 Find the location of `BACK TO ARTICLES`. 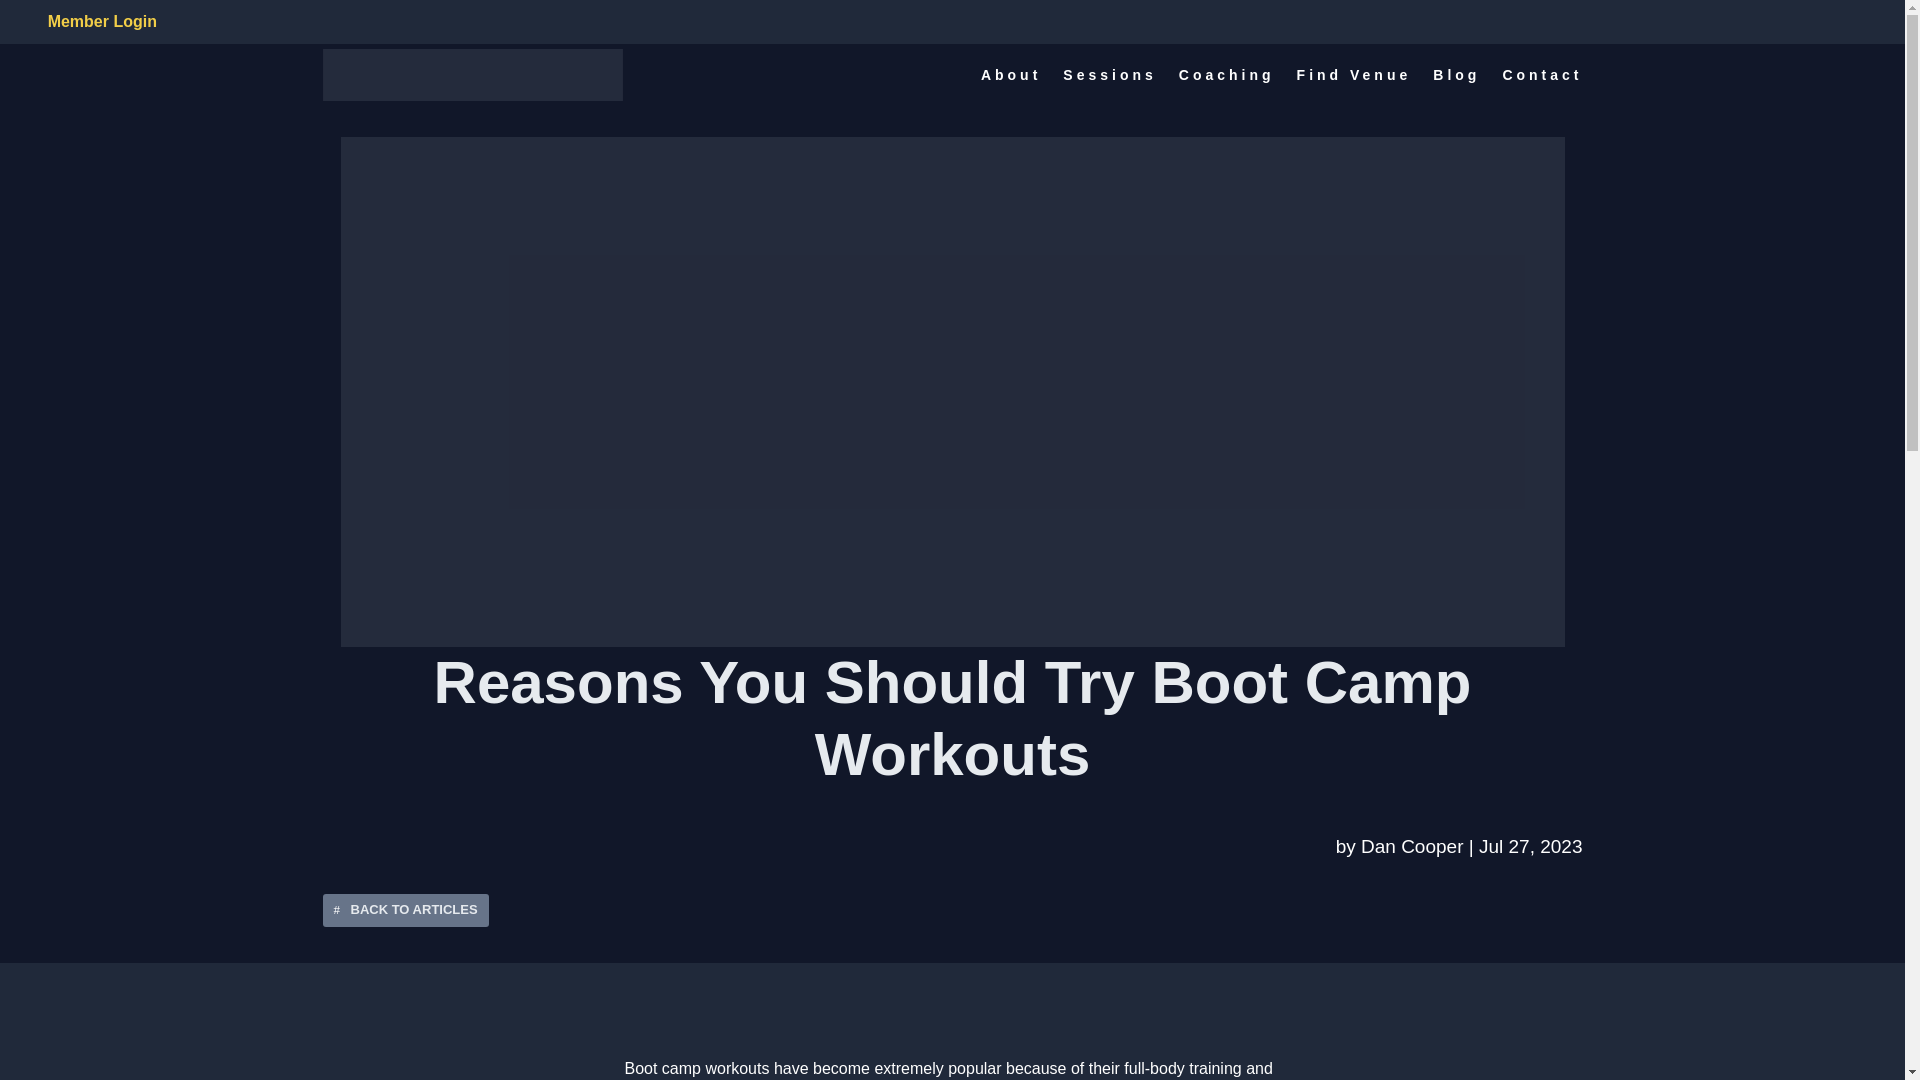

BACK TO ARTICLES is located at coordinates (404, 910).